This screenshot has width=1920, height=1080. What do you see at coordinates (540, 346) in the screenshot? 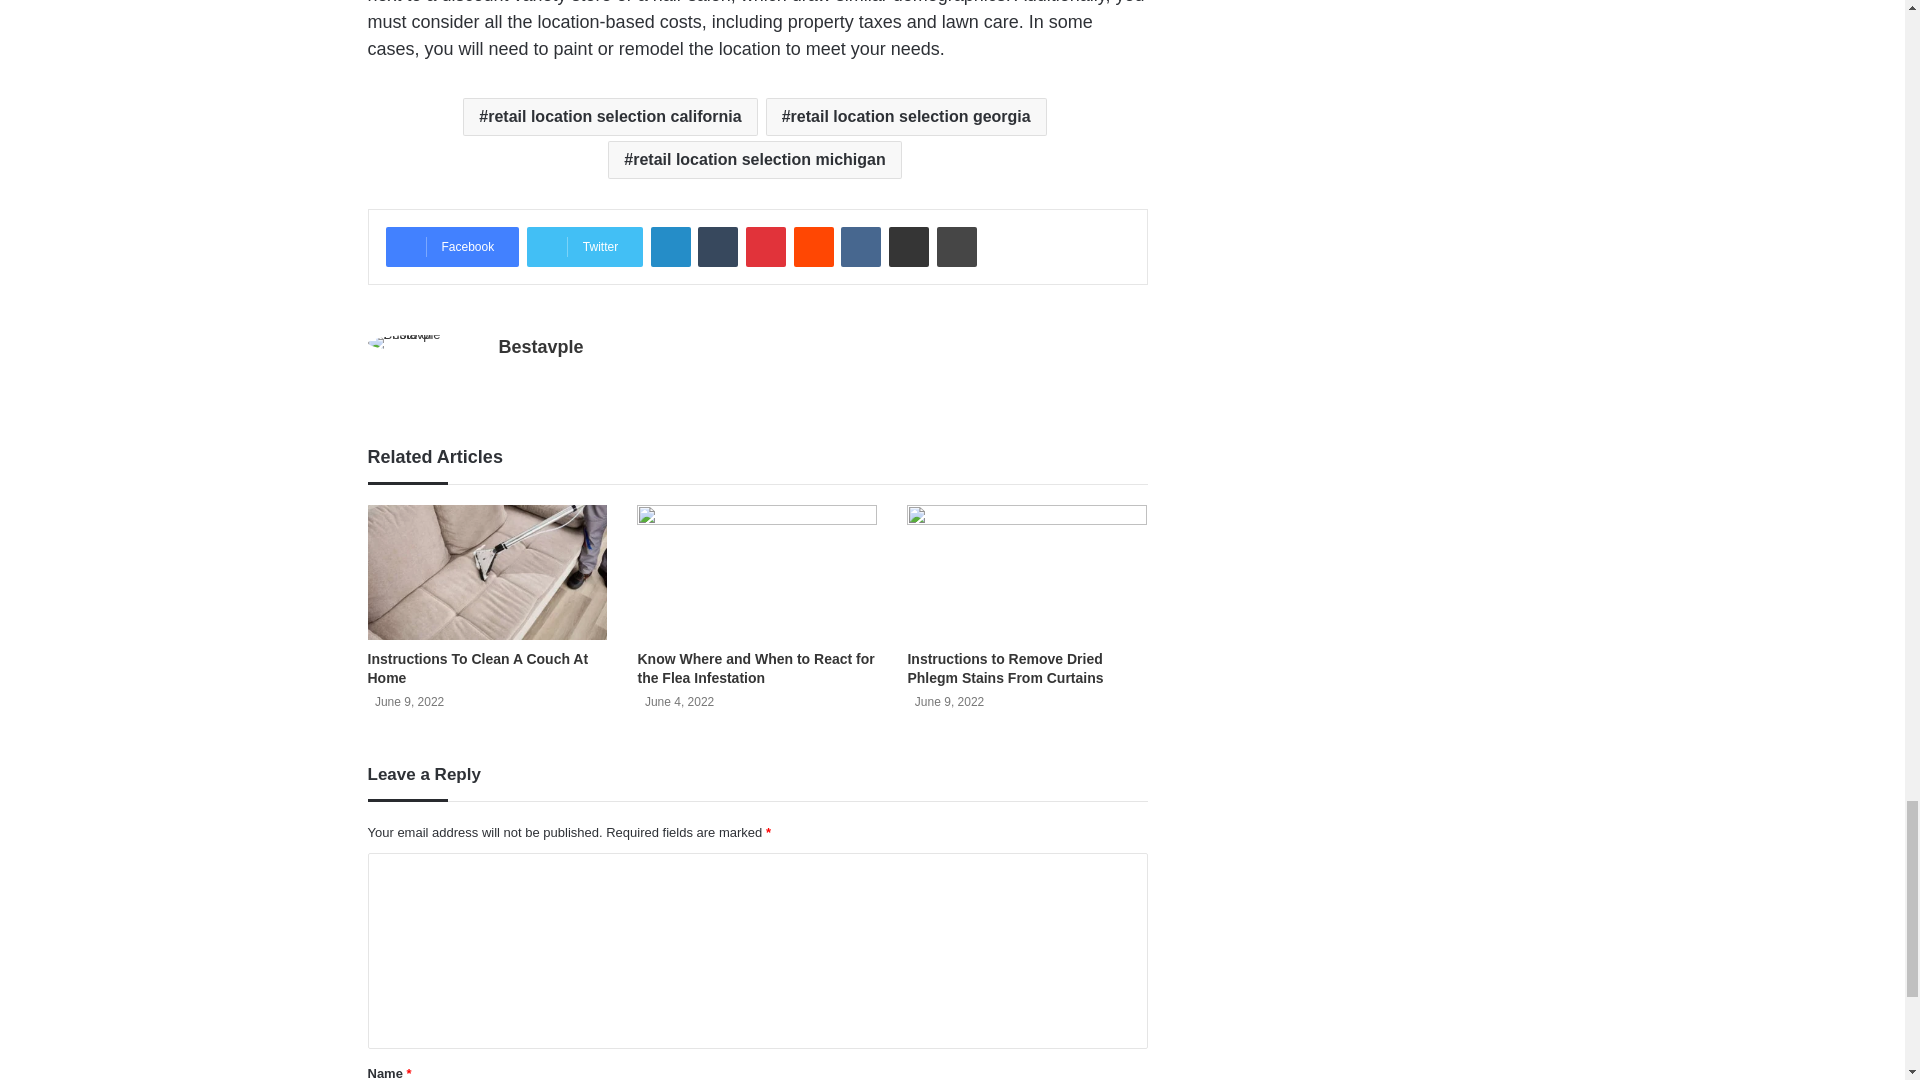
I see `Bestavple` at bounding box center [540, 346].